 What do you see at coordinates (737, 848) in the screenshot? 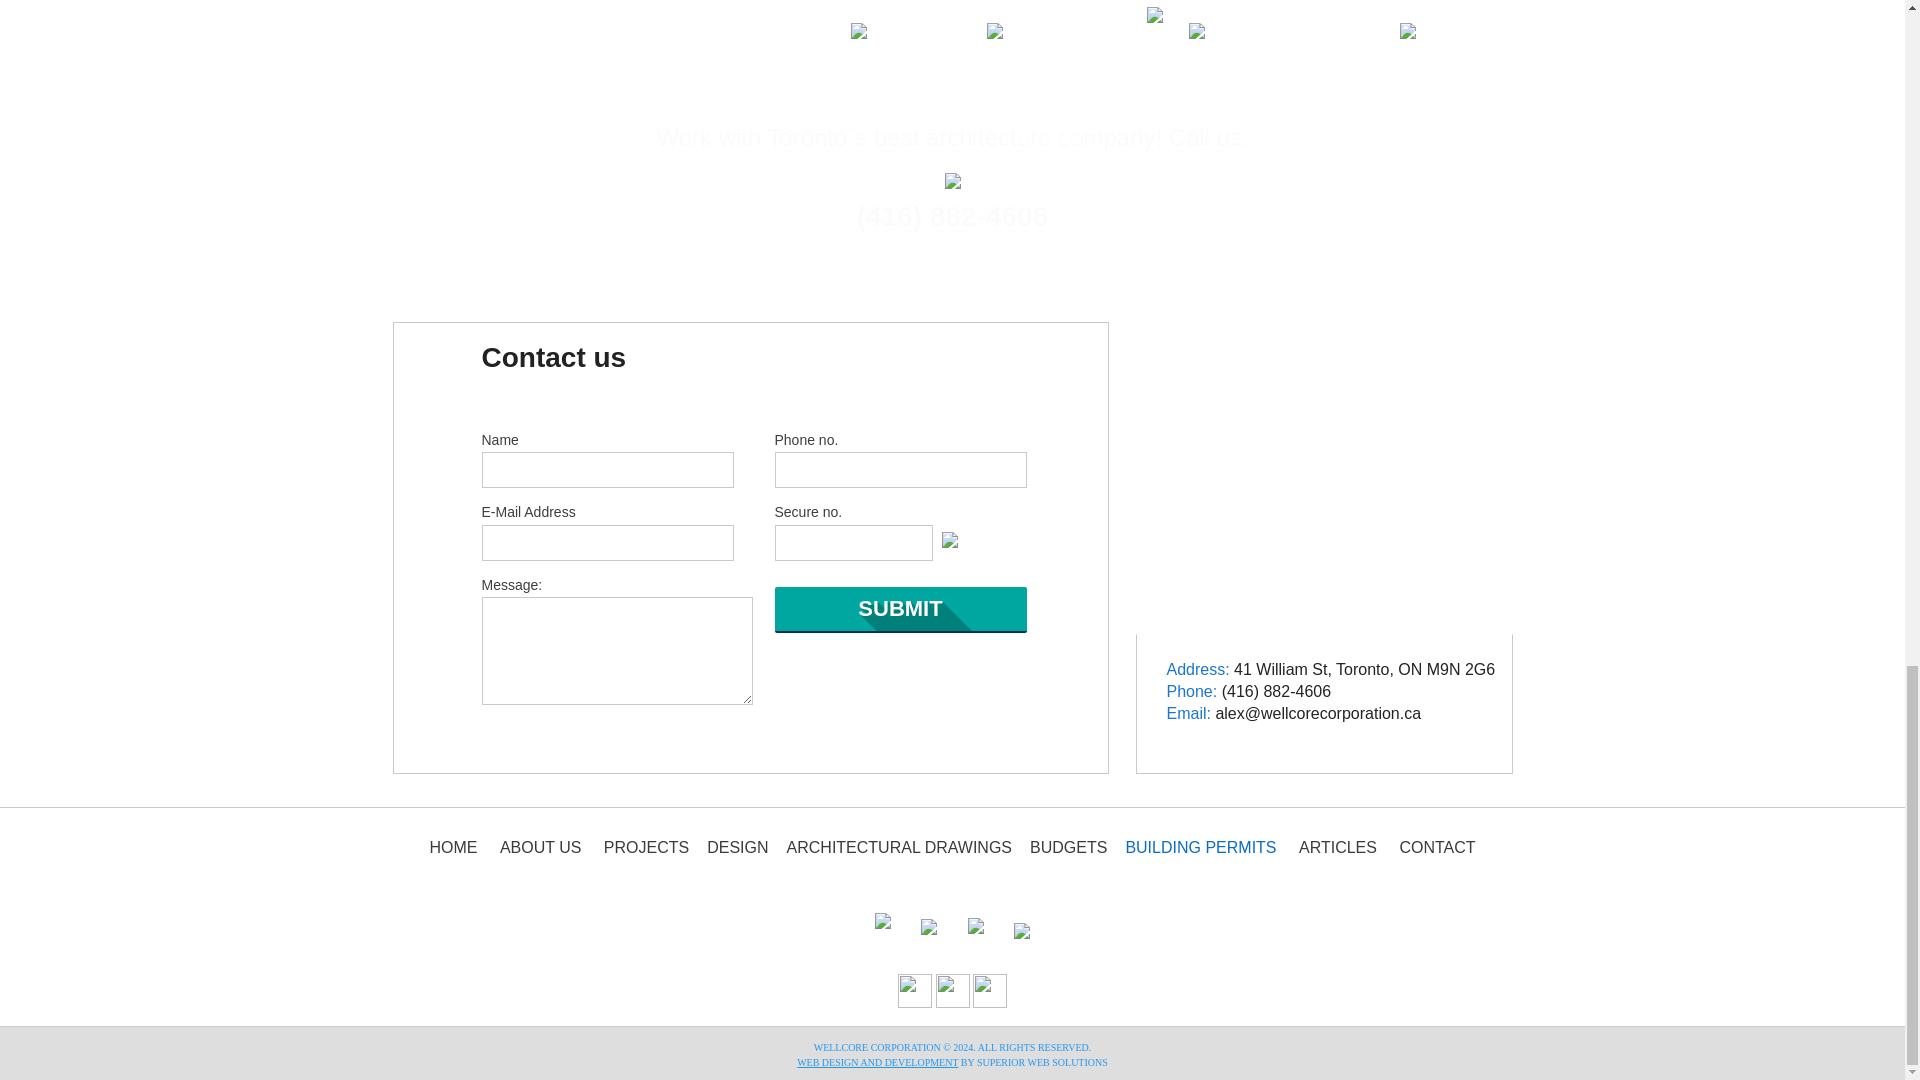
I see `DESIGN` at bounding box center [737, 848].